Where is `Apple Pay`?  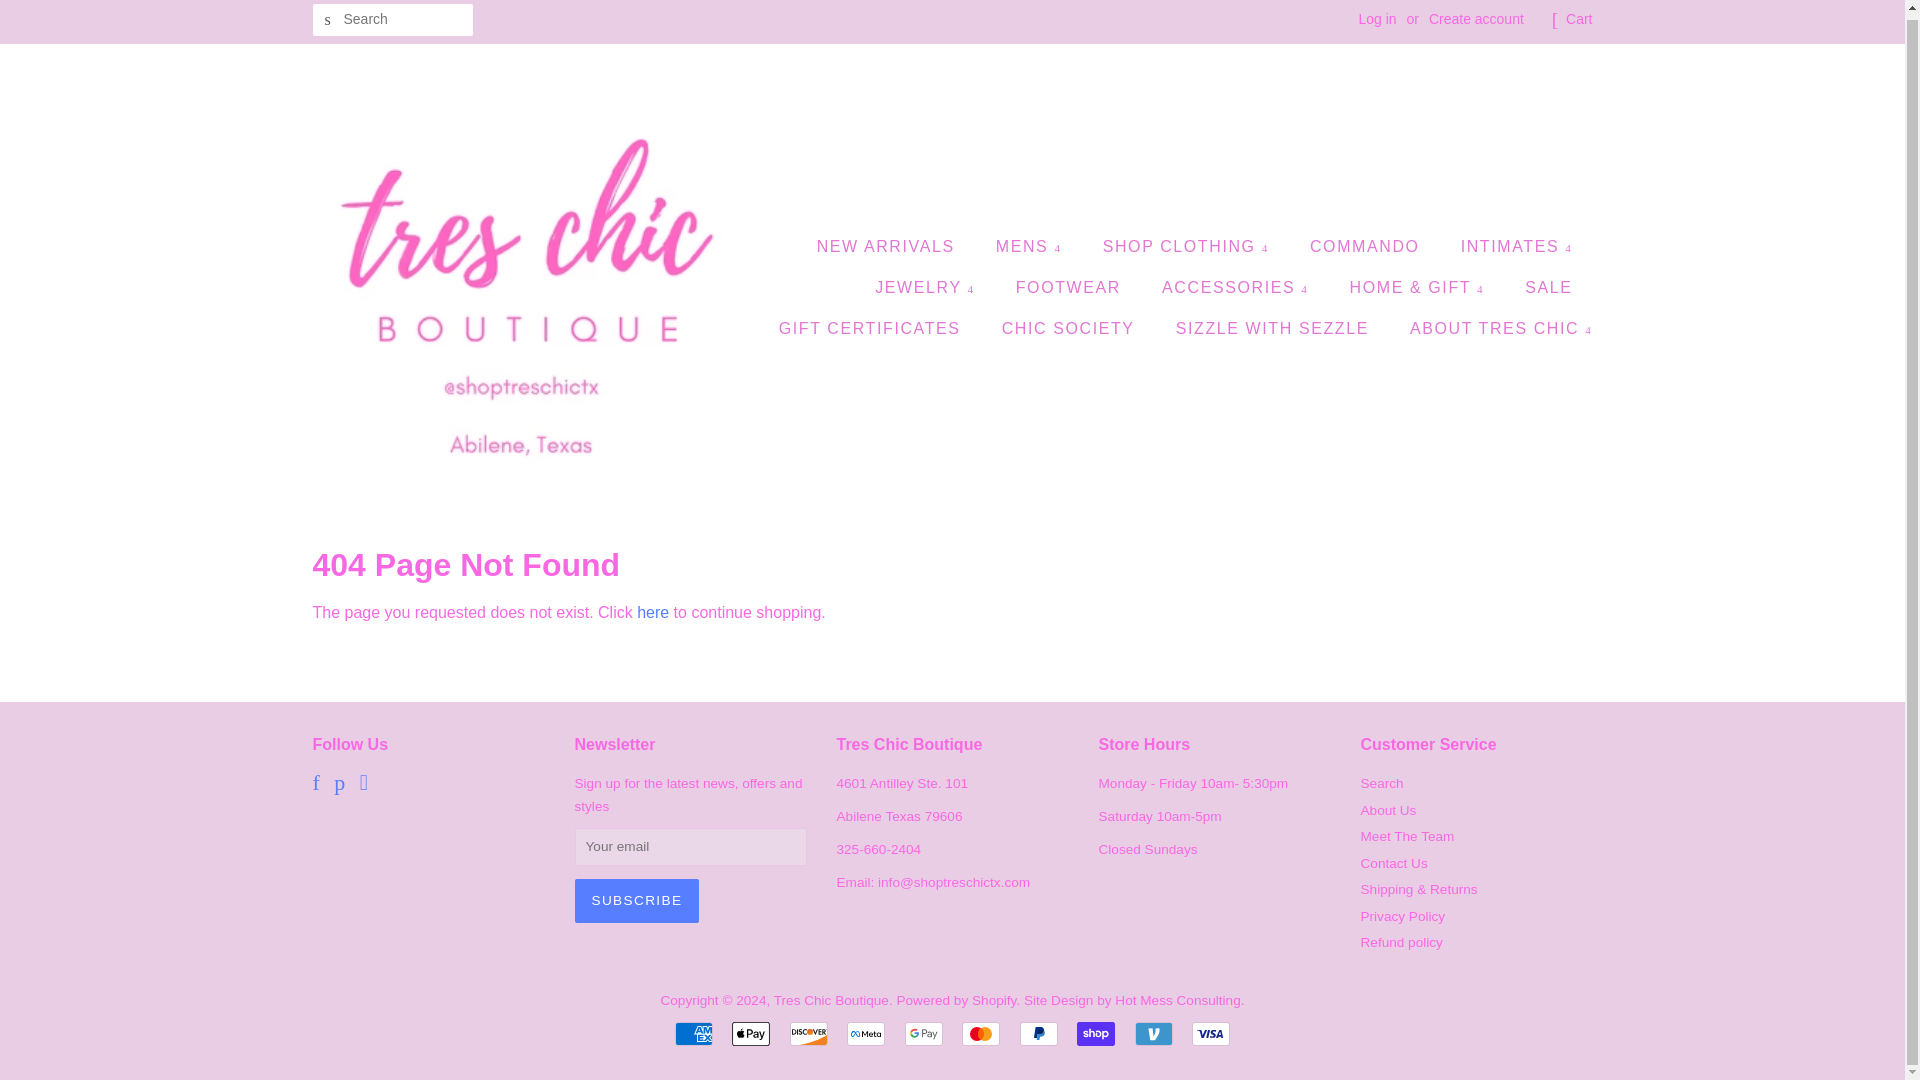 Apple Pay is located at coordinates (750, 1034).